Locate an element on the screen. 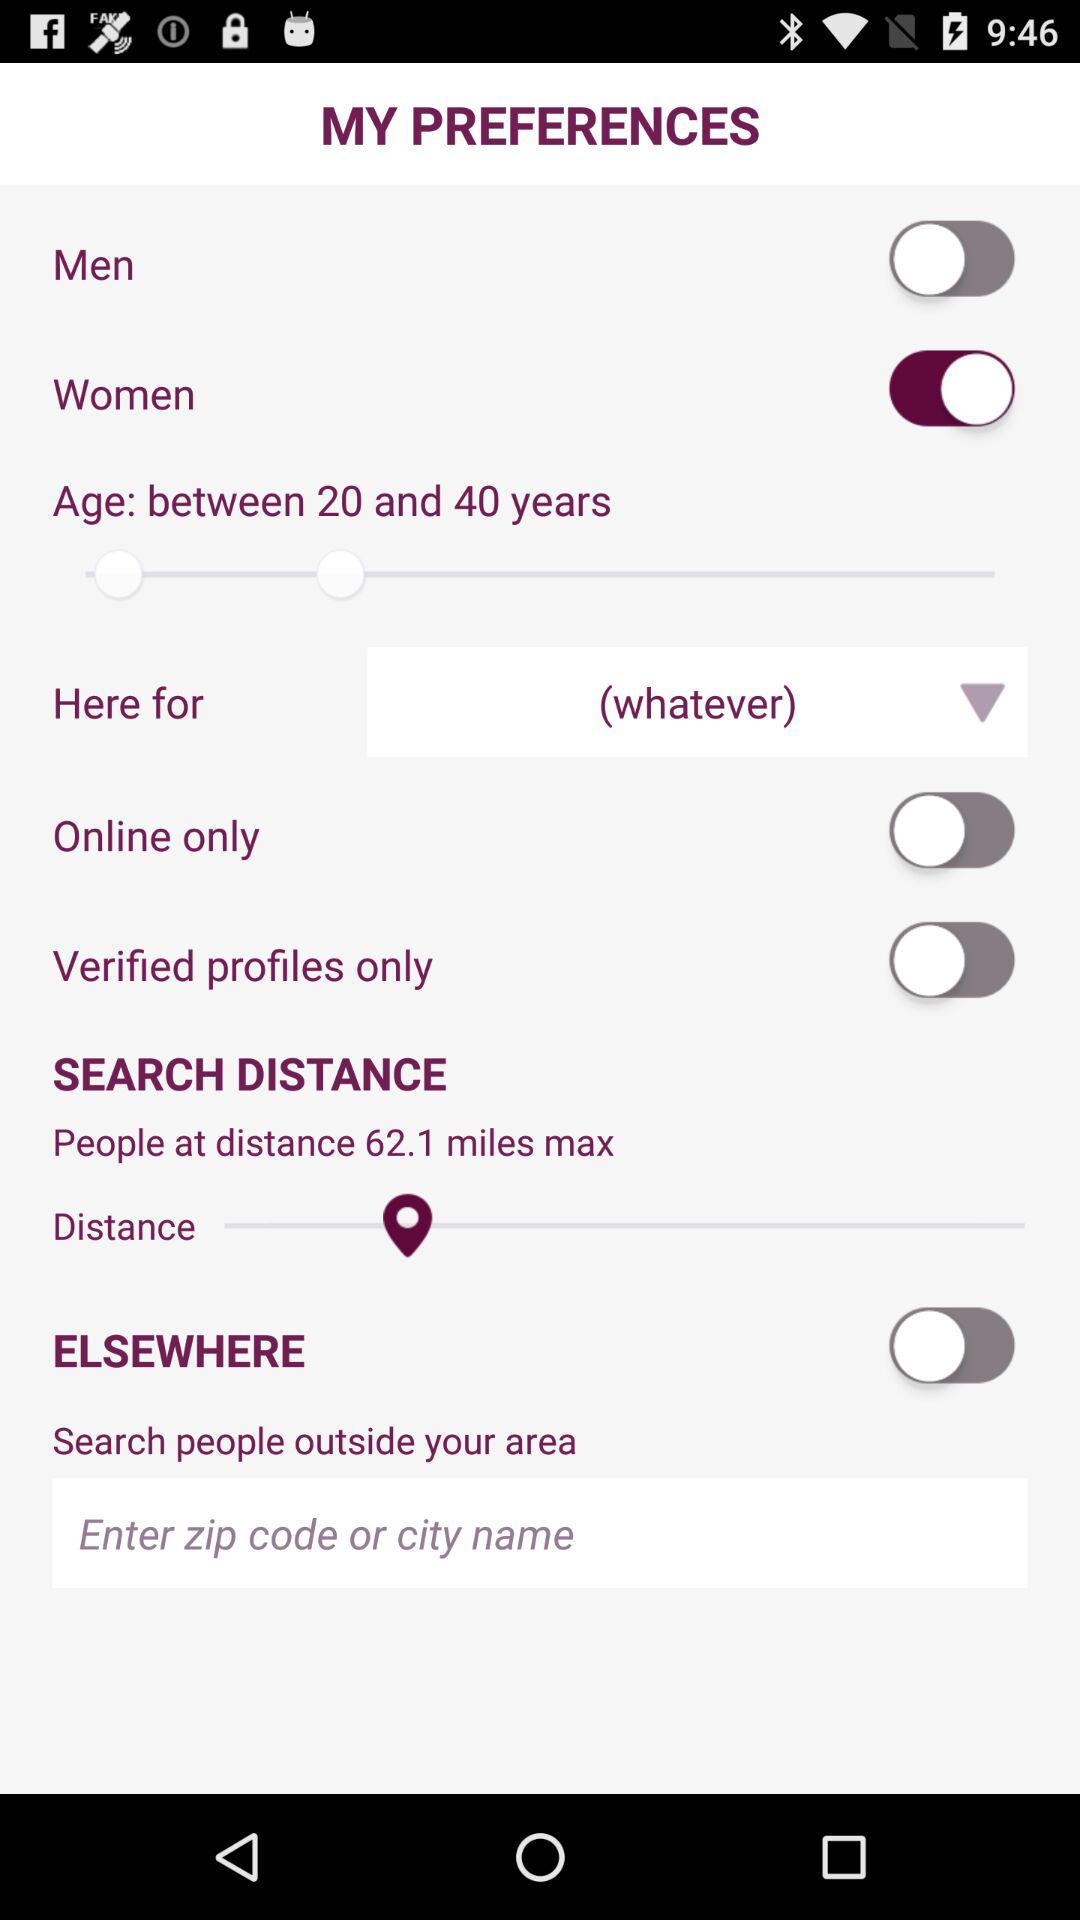 This screenshot has height=1920, width=1080. turn off option is located at coordinates (953, 1350).